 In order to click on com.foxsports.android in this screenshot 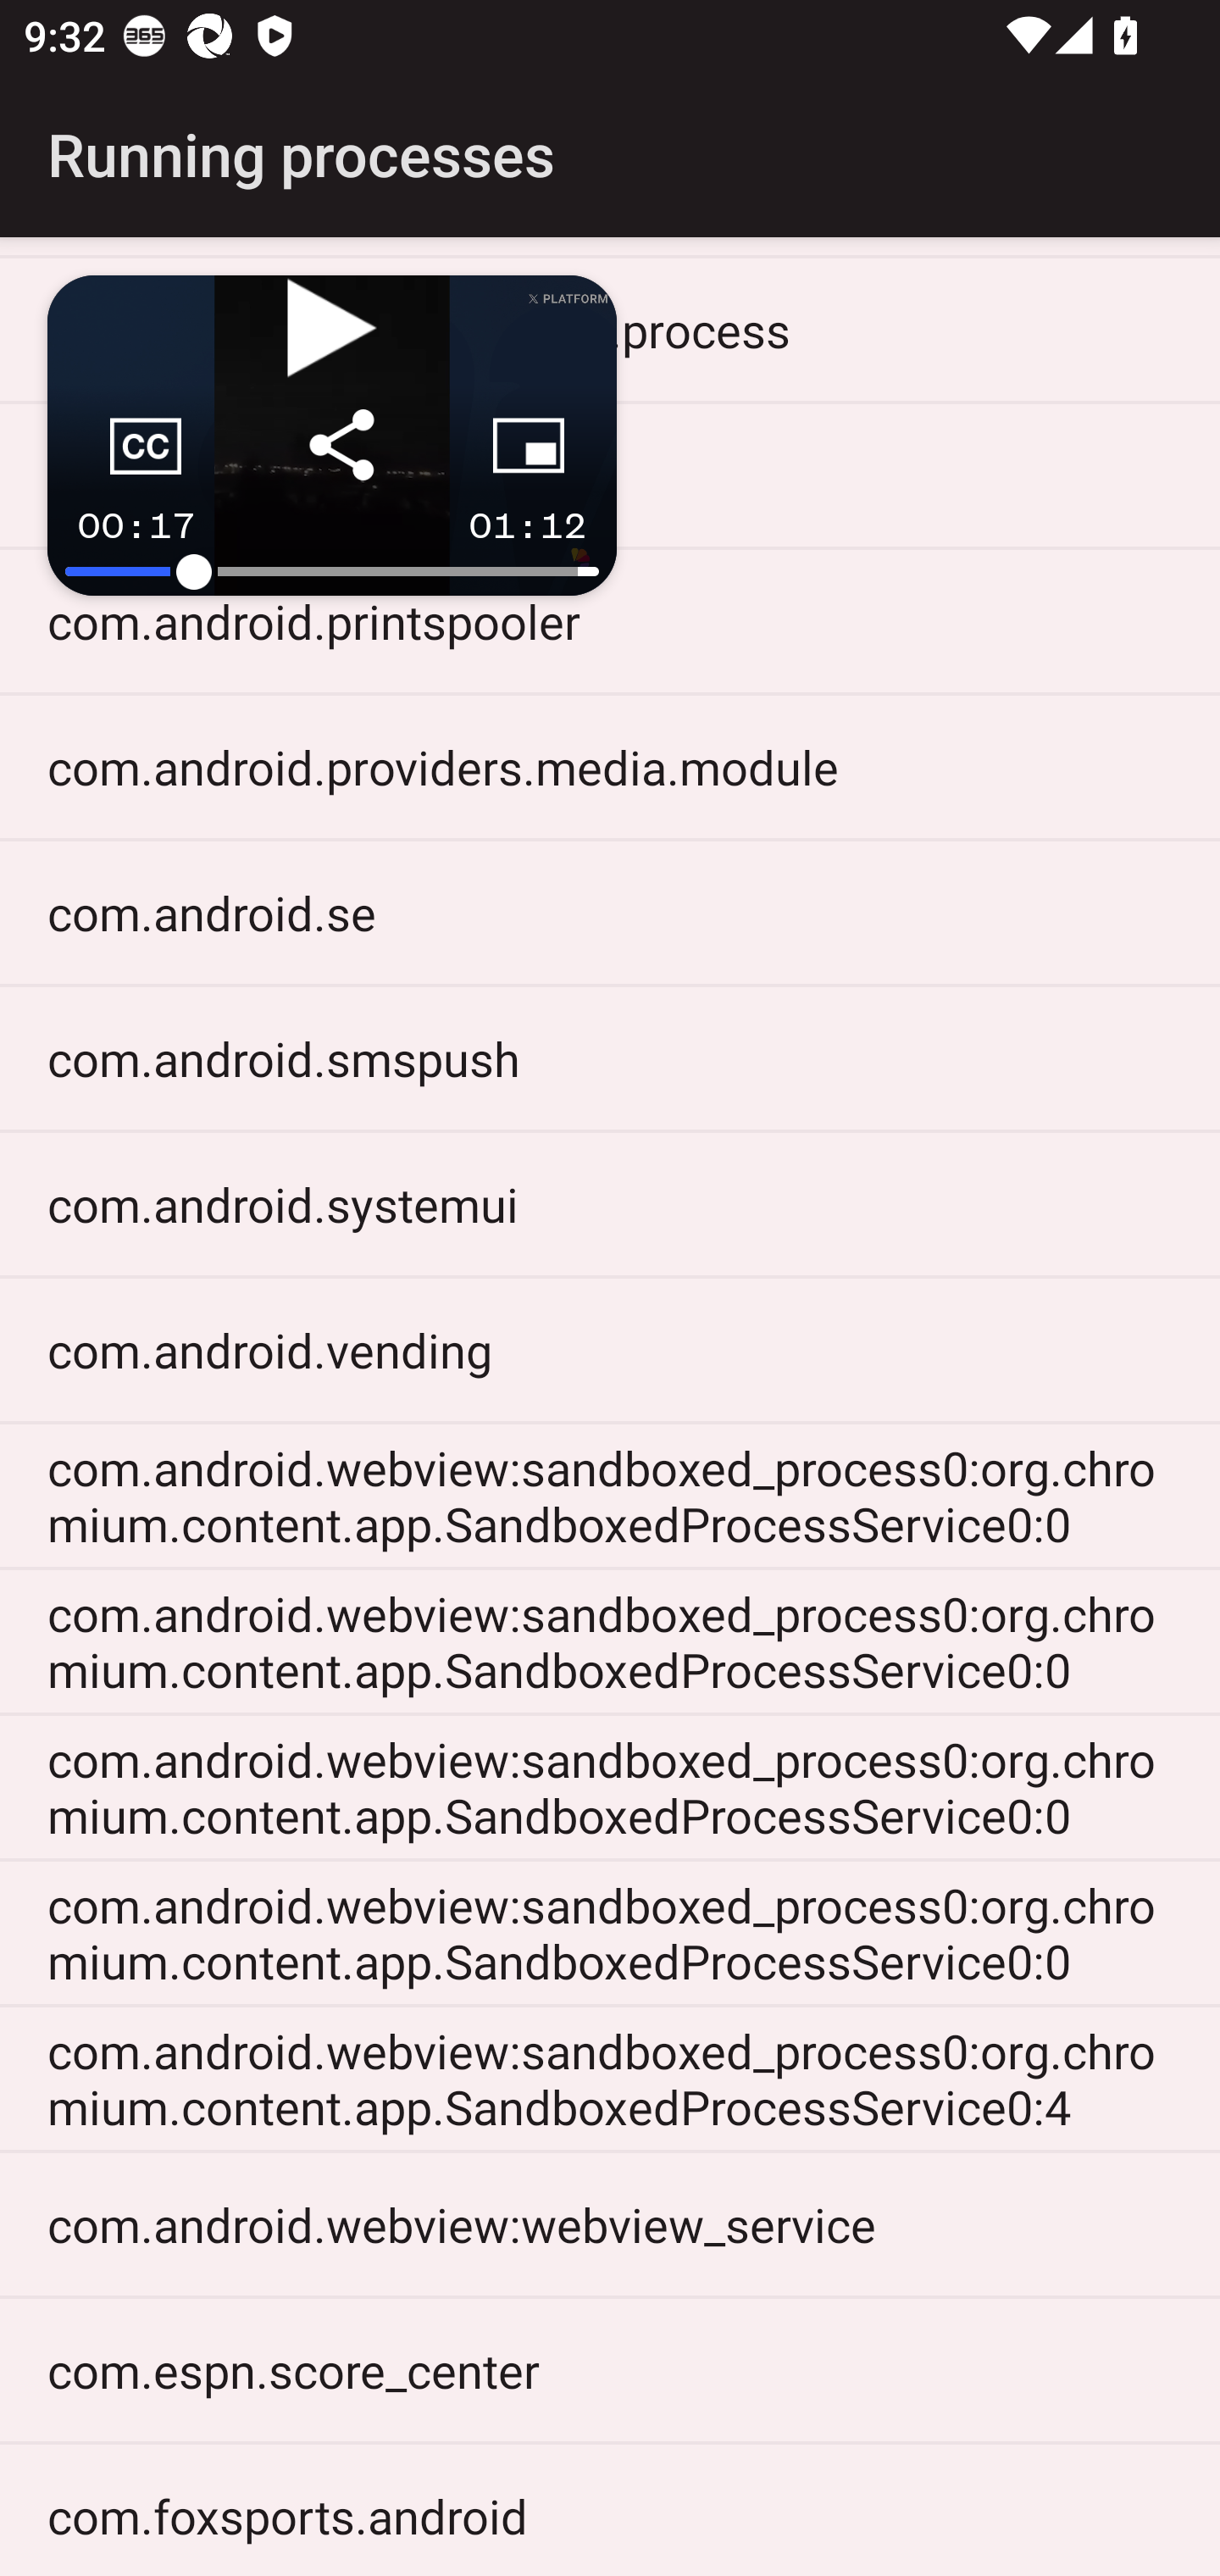, I will do `click(610, 2510)`.